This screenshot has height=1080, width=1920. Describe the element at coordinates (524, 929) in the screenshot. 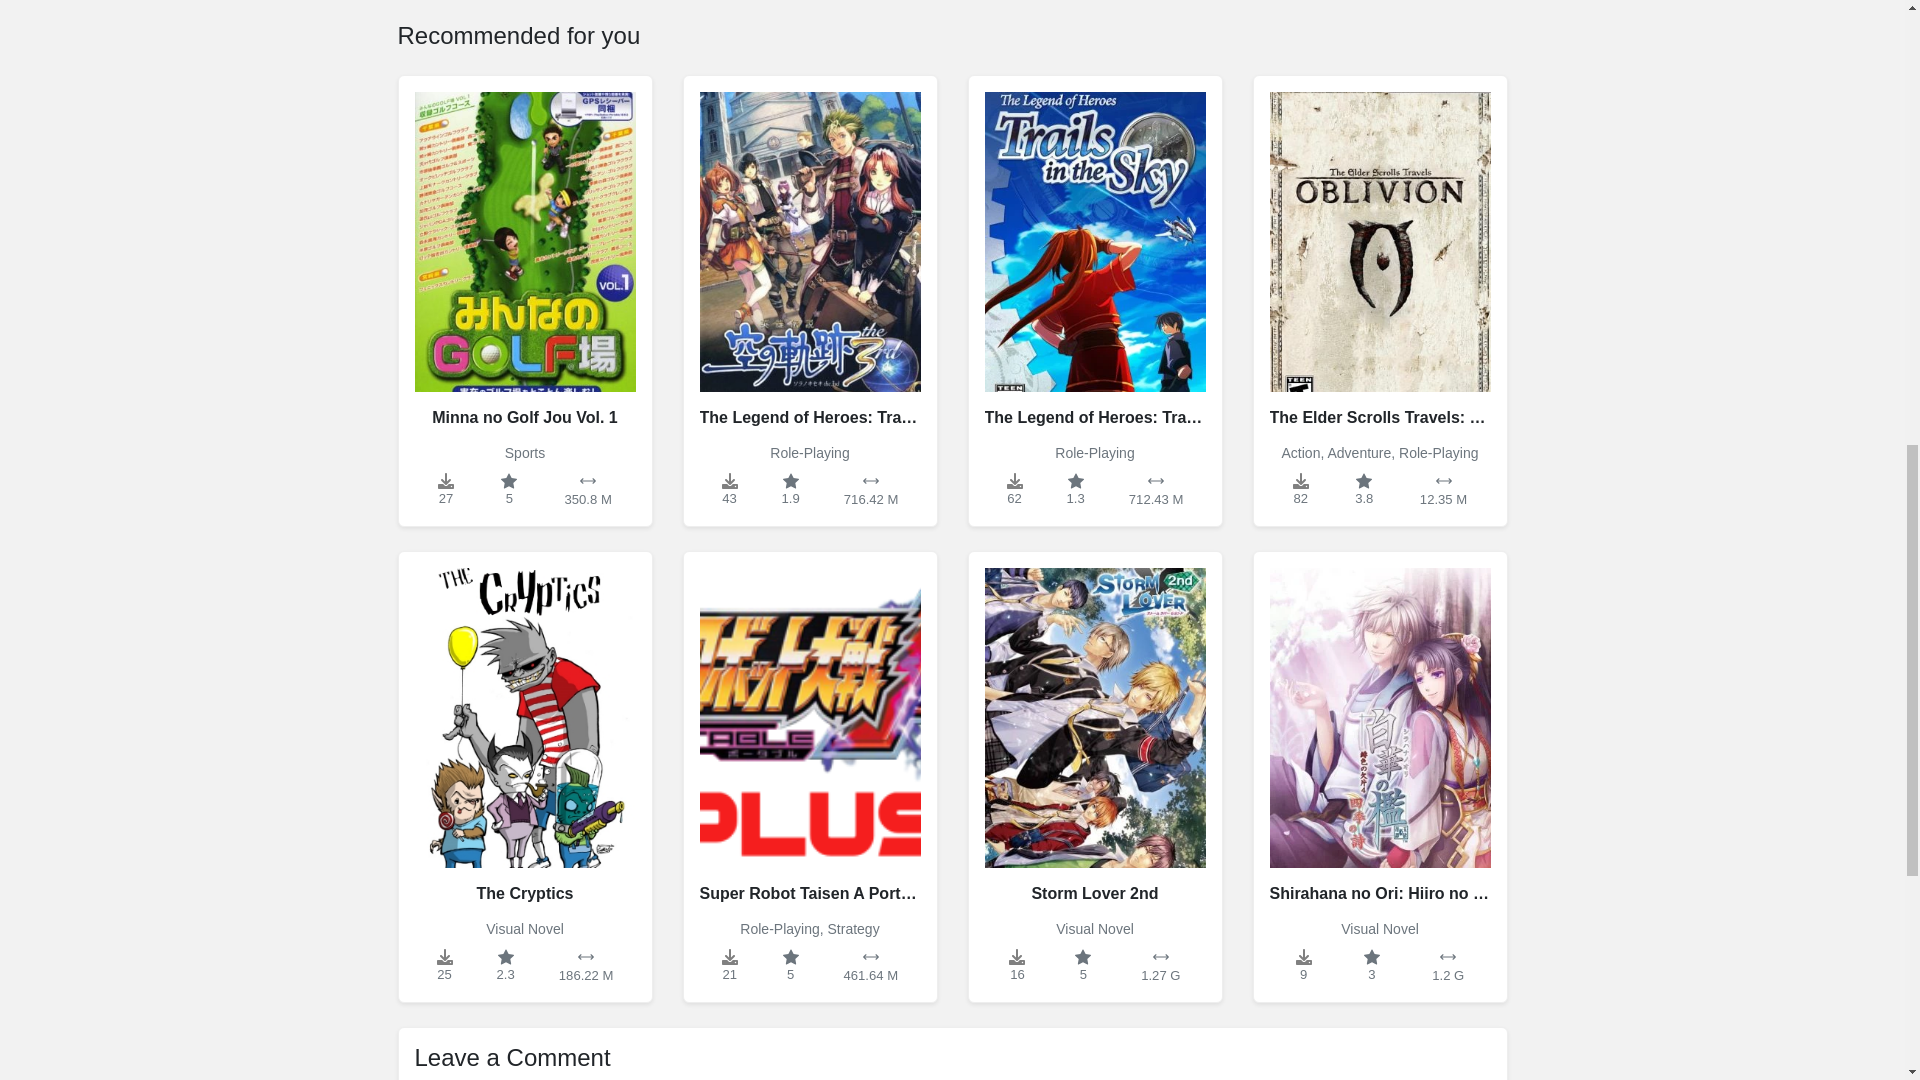

I see `Visual Novel` at that location.